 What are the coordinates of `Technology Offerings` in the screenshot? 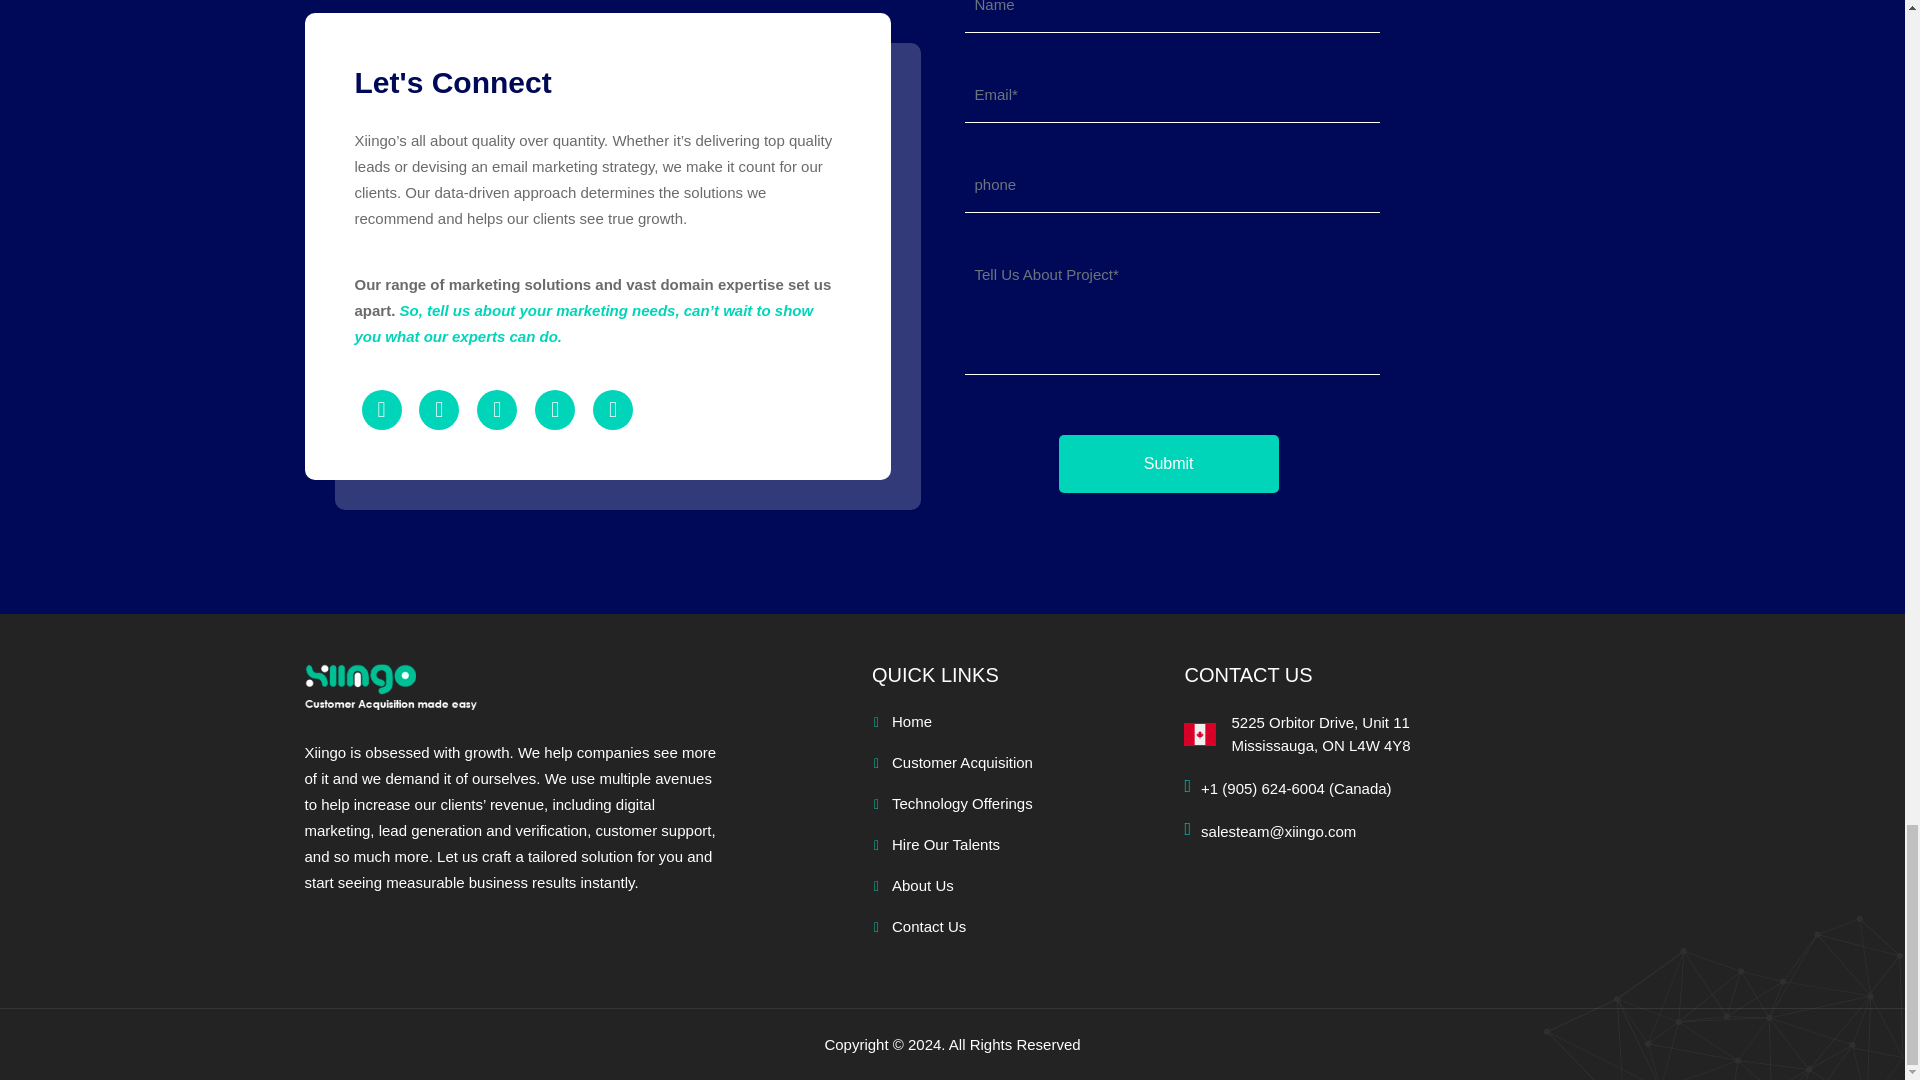 It's located at (962, 803).